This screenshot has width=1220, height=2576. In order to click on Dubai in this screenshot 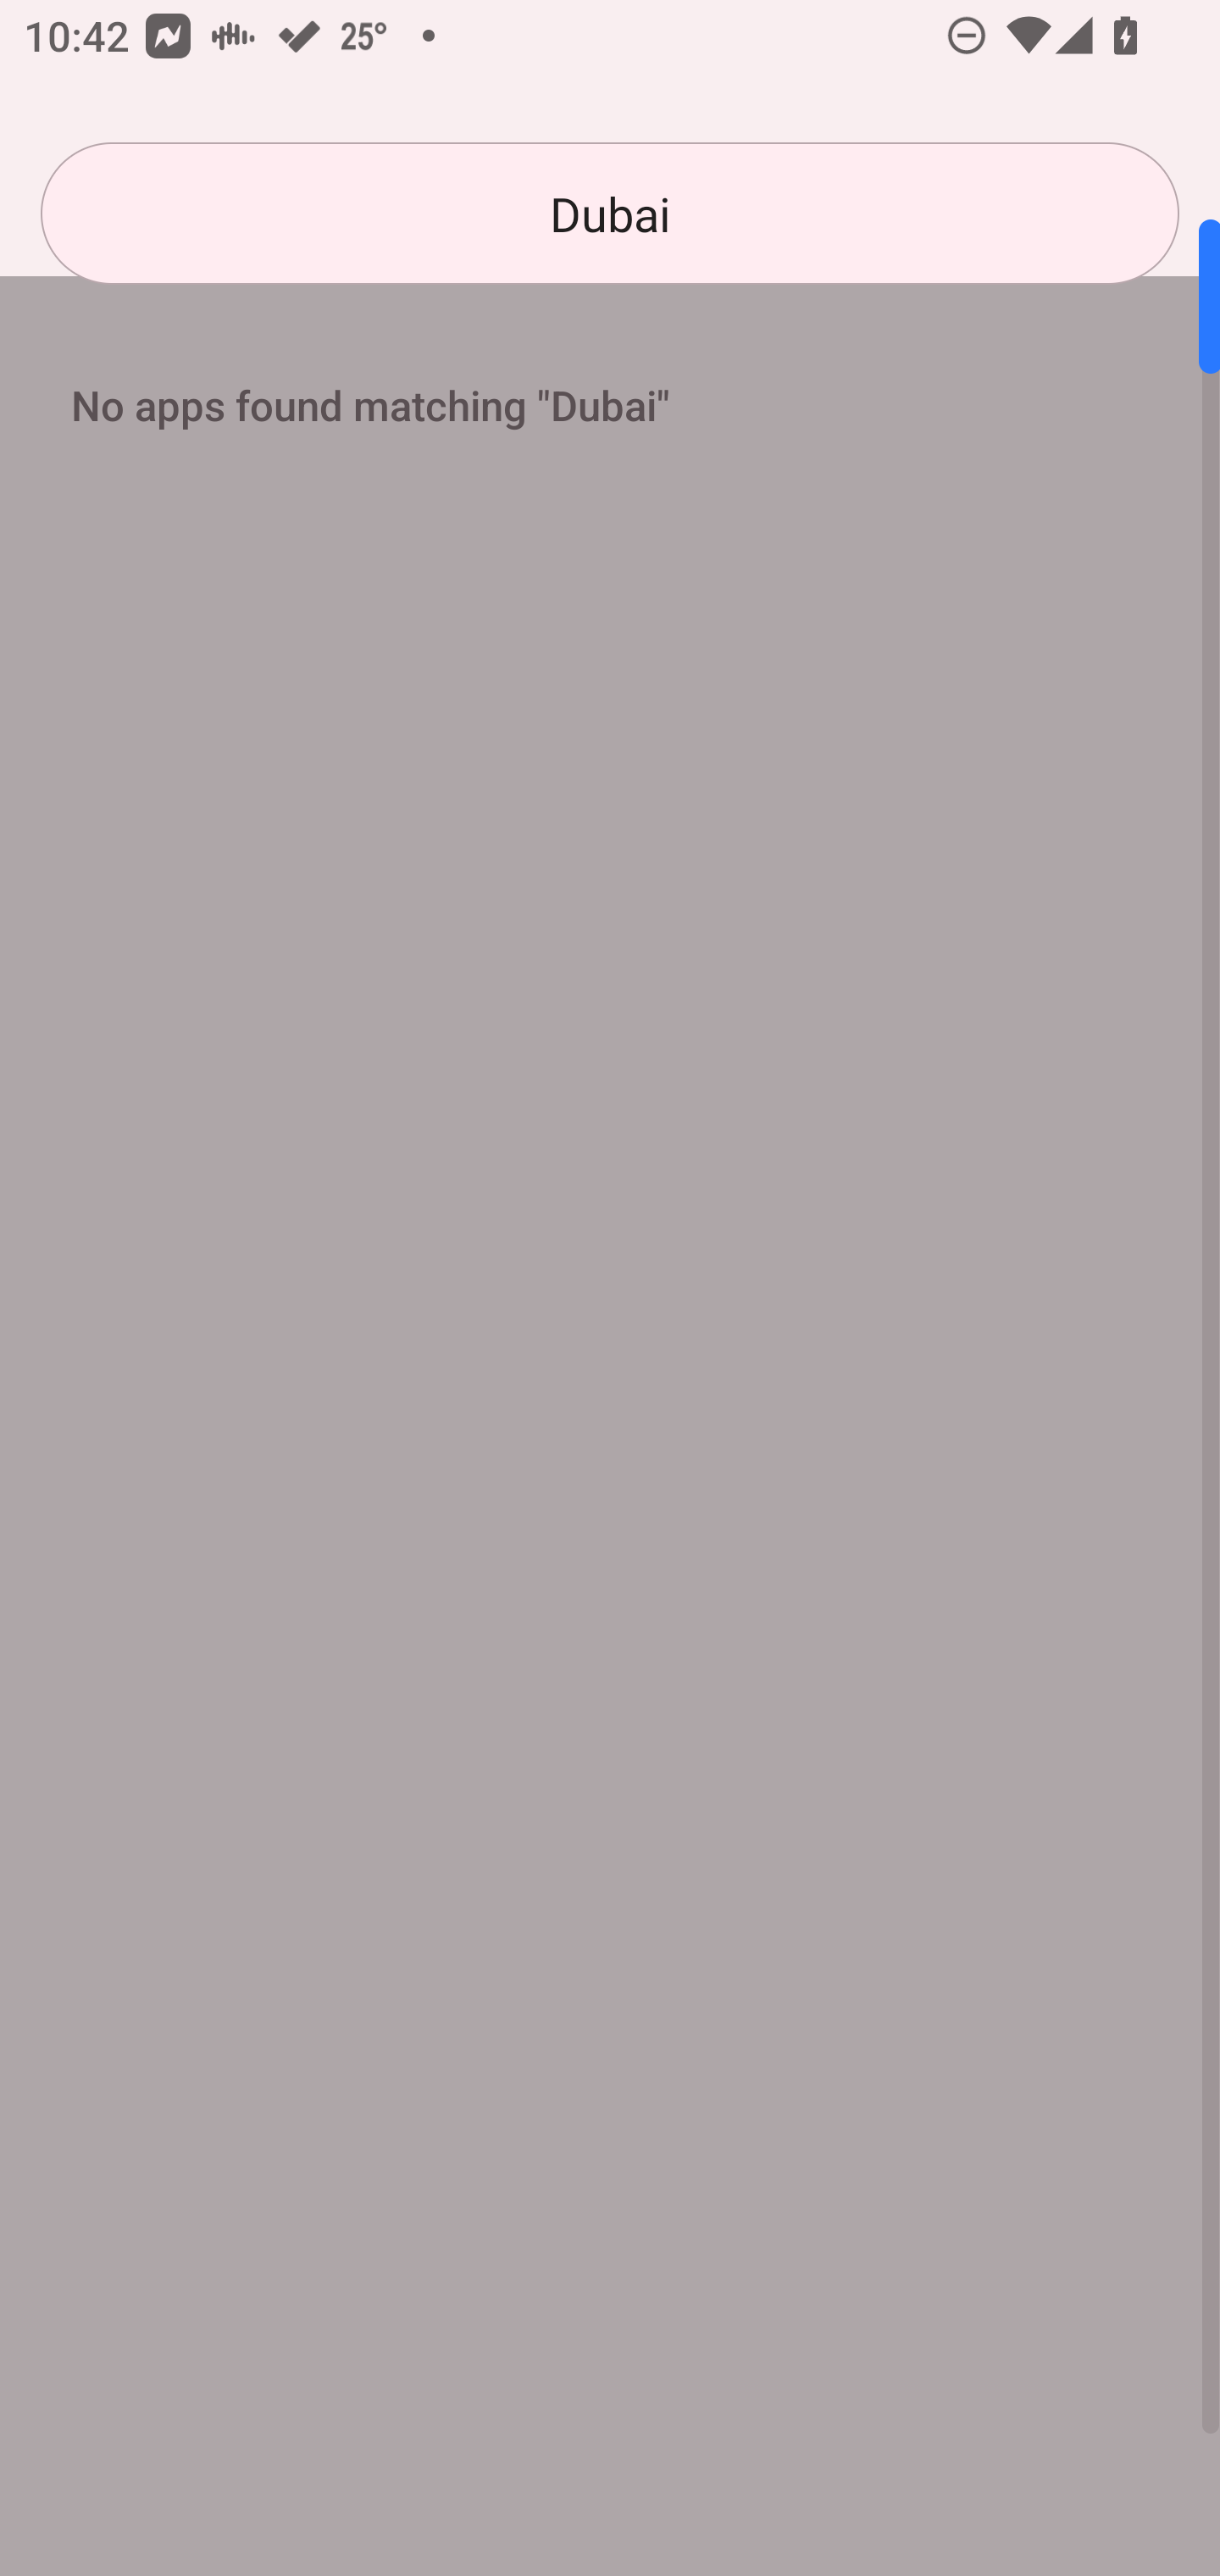, I will do `click(610, 214)`.